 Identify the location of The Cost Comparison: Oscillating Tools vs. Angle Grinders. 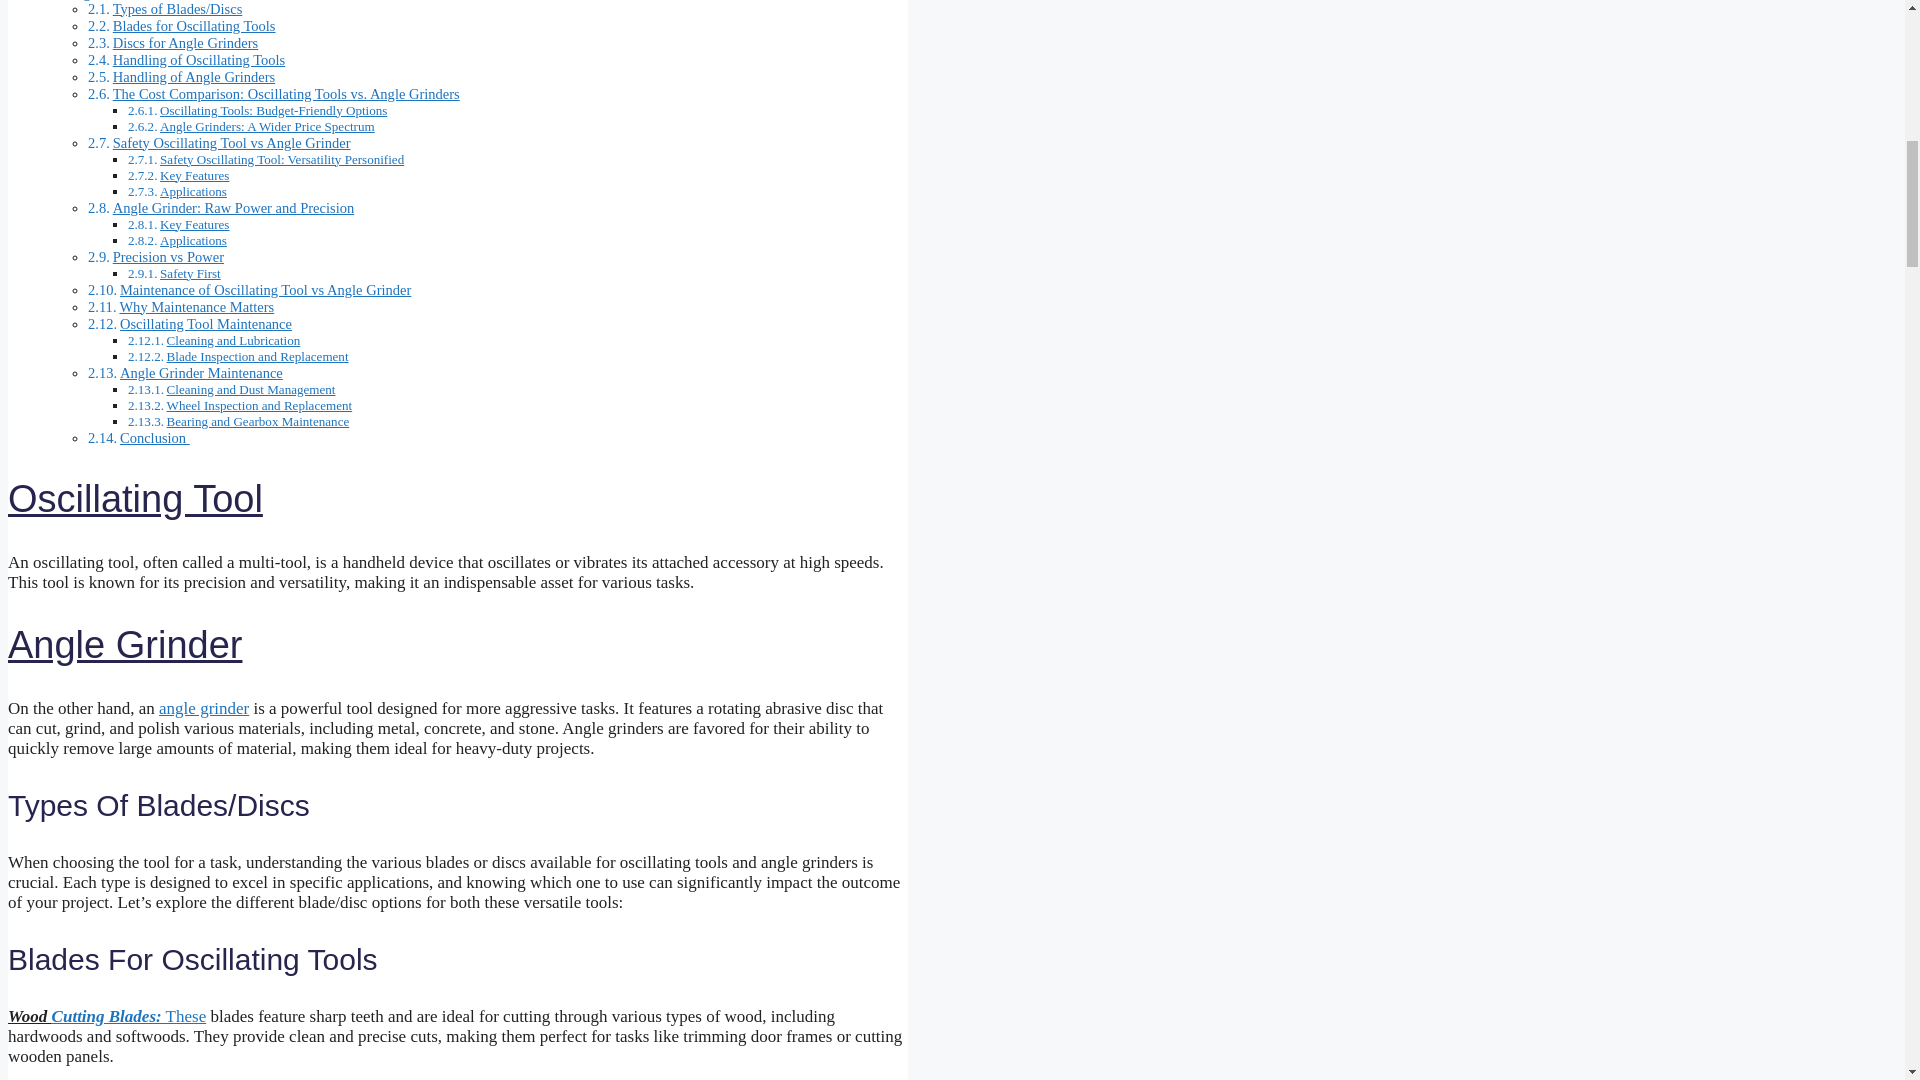
(286, 94).